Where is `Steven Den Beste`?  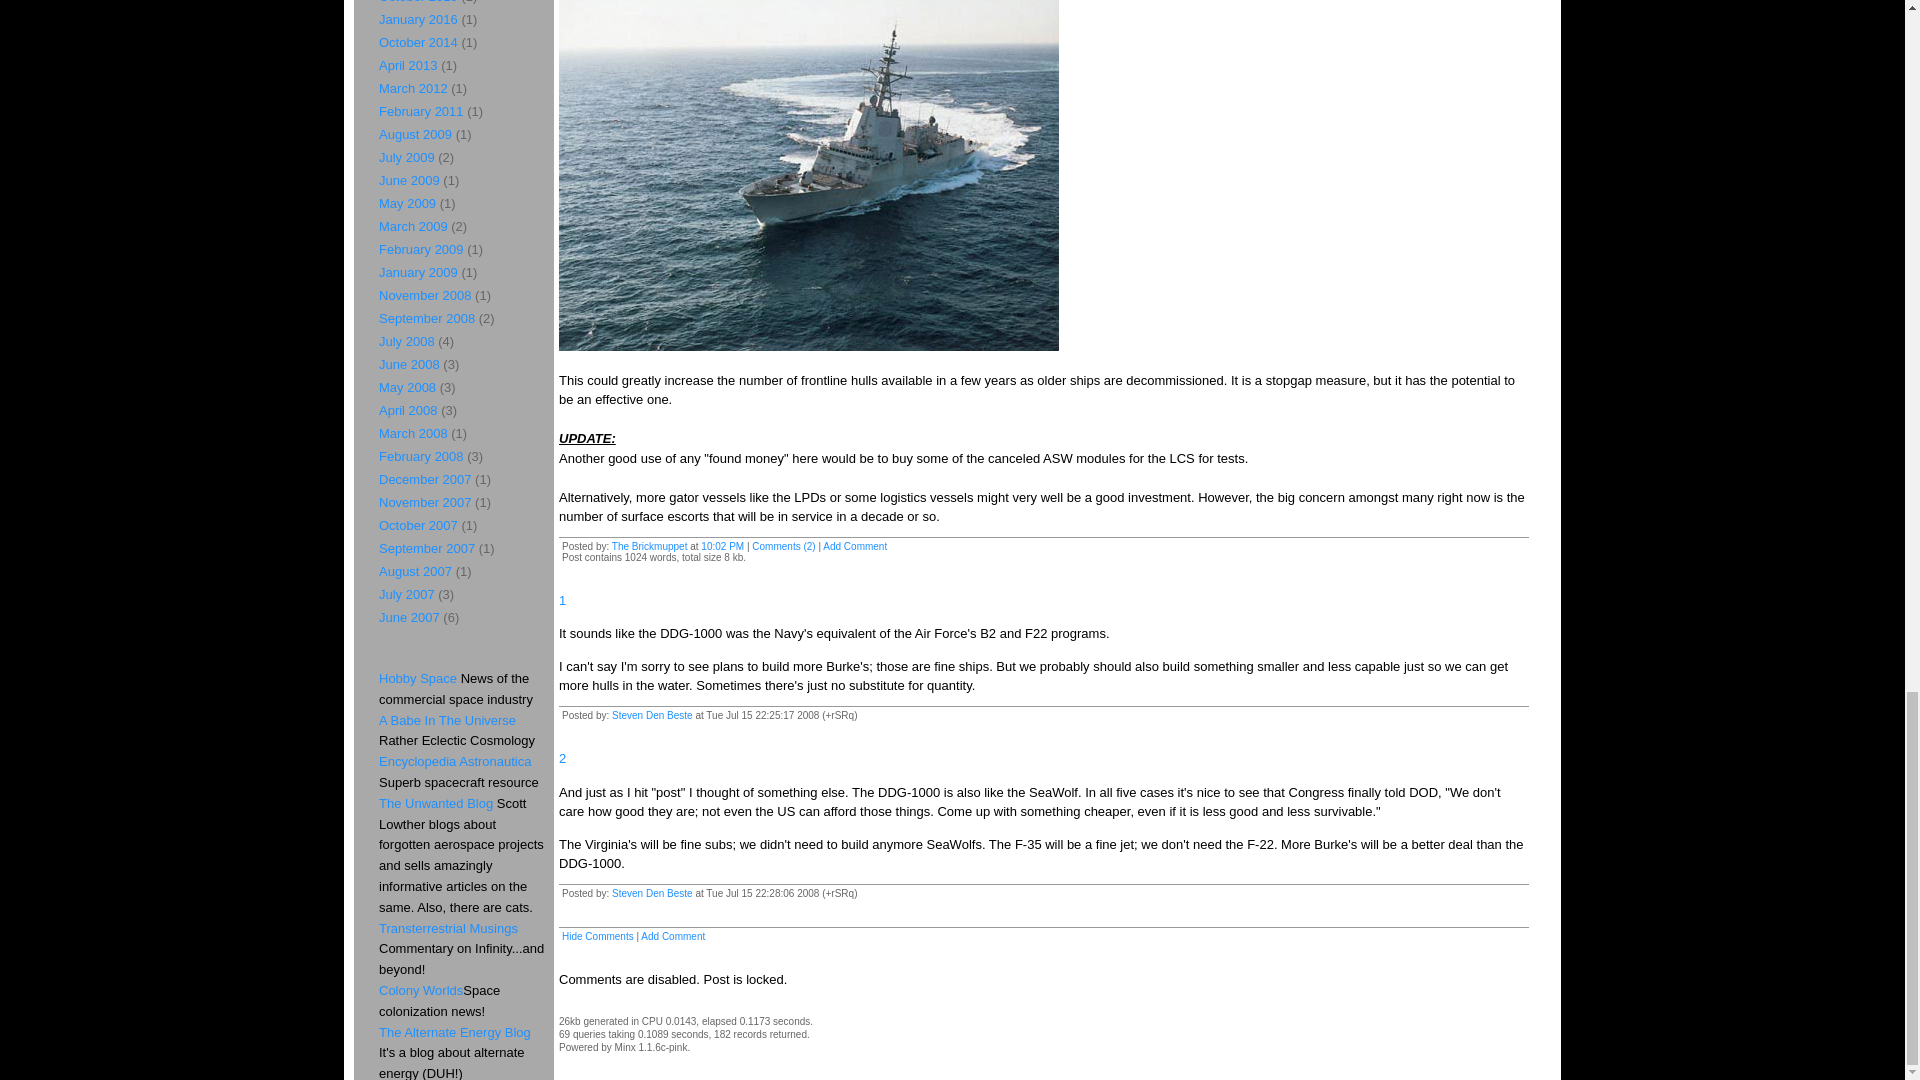
Steven Den Beste is located at coordinates (652, 715).